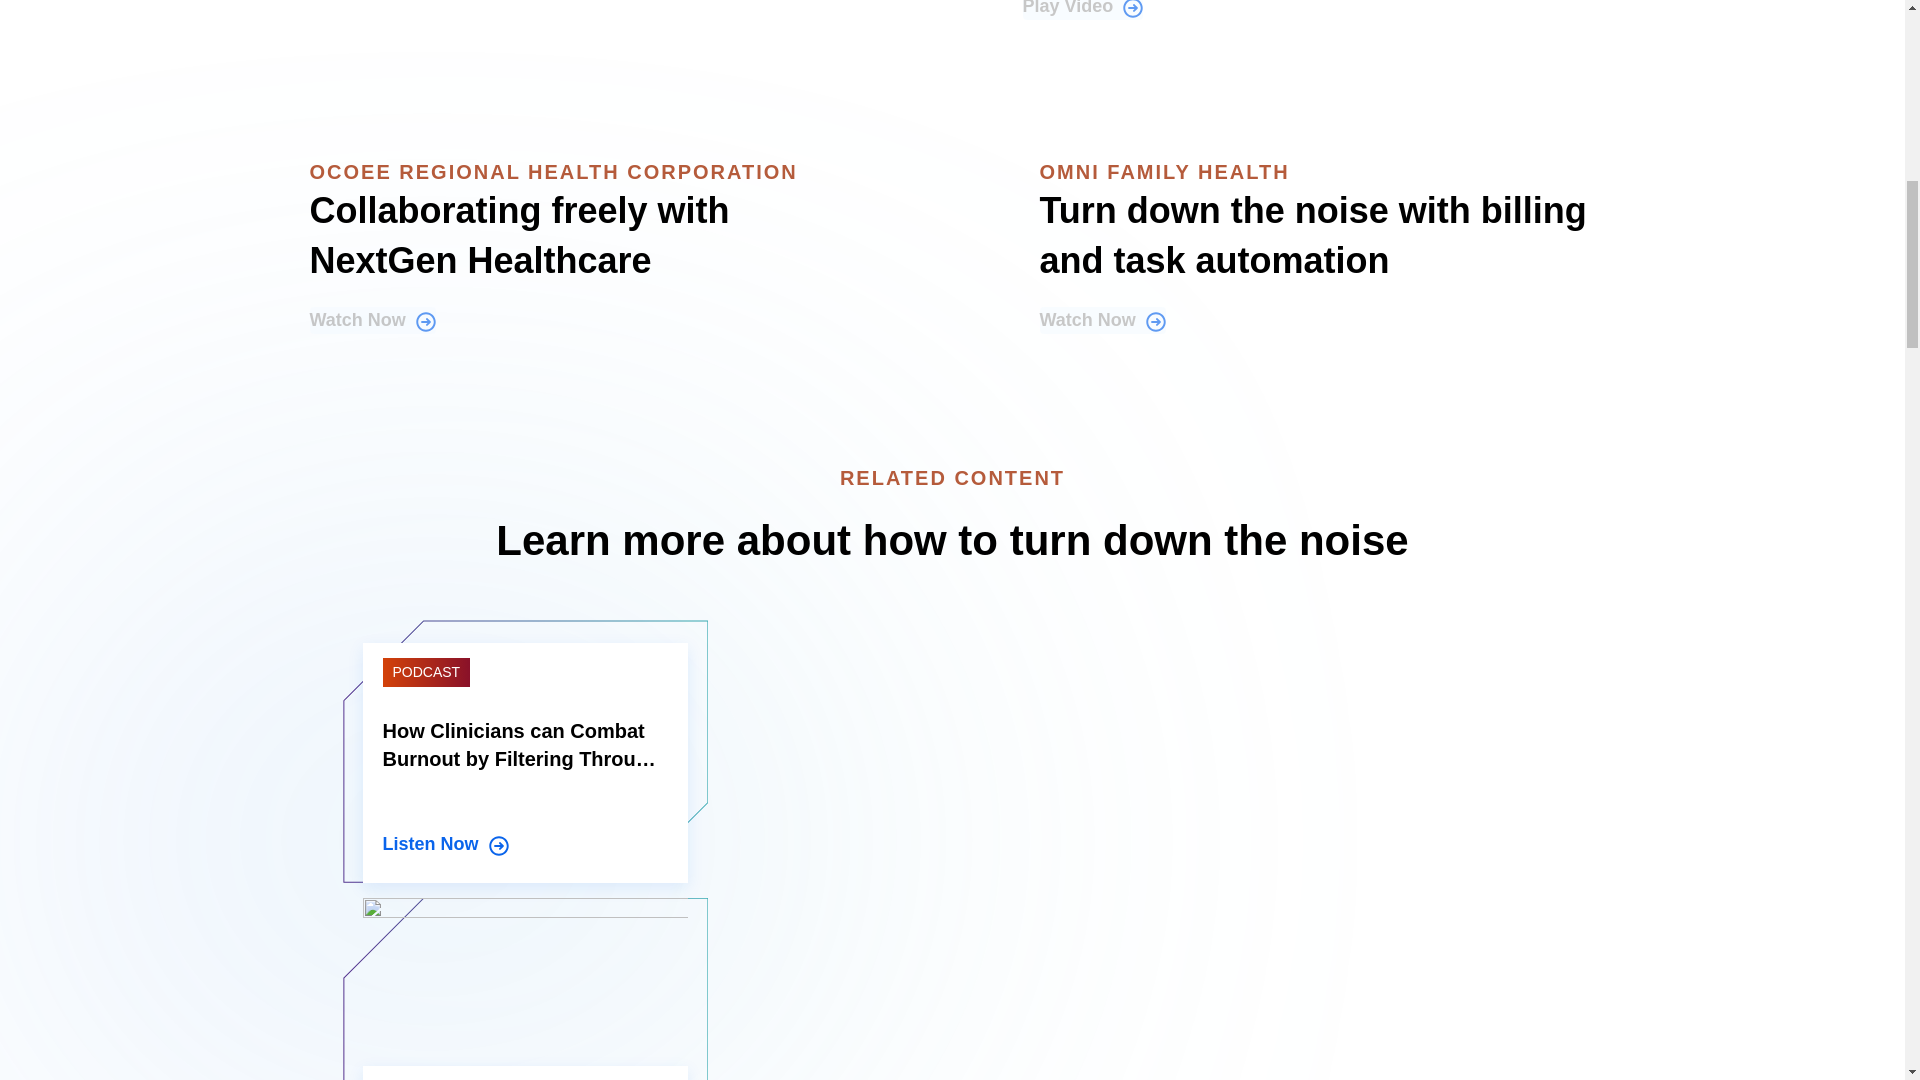  Describe the element at coordinates (372, 320) in the screenshot. I see `Watch Now` at that location.